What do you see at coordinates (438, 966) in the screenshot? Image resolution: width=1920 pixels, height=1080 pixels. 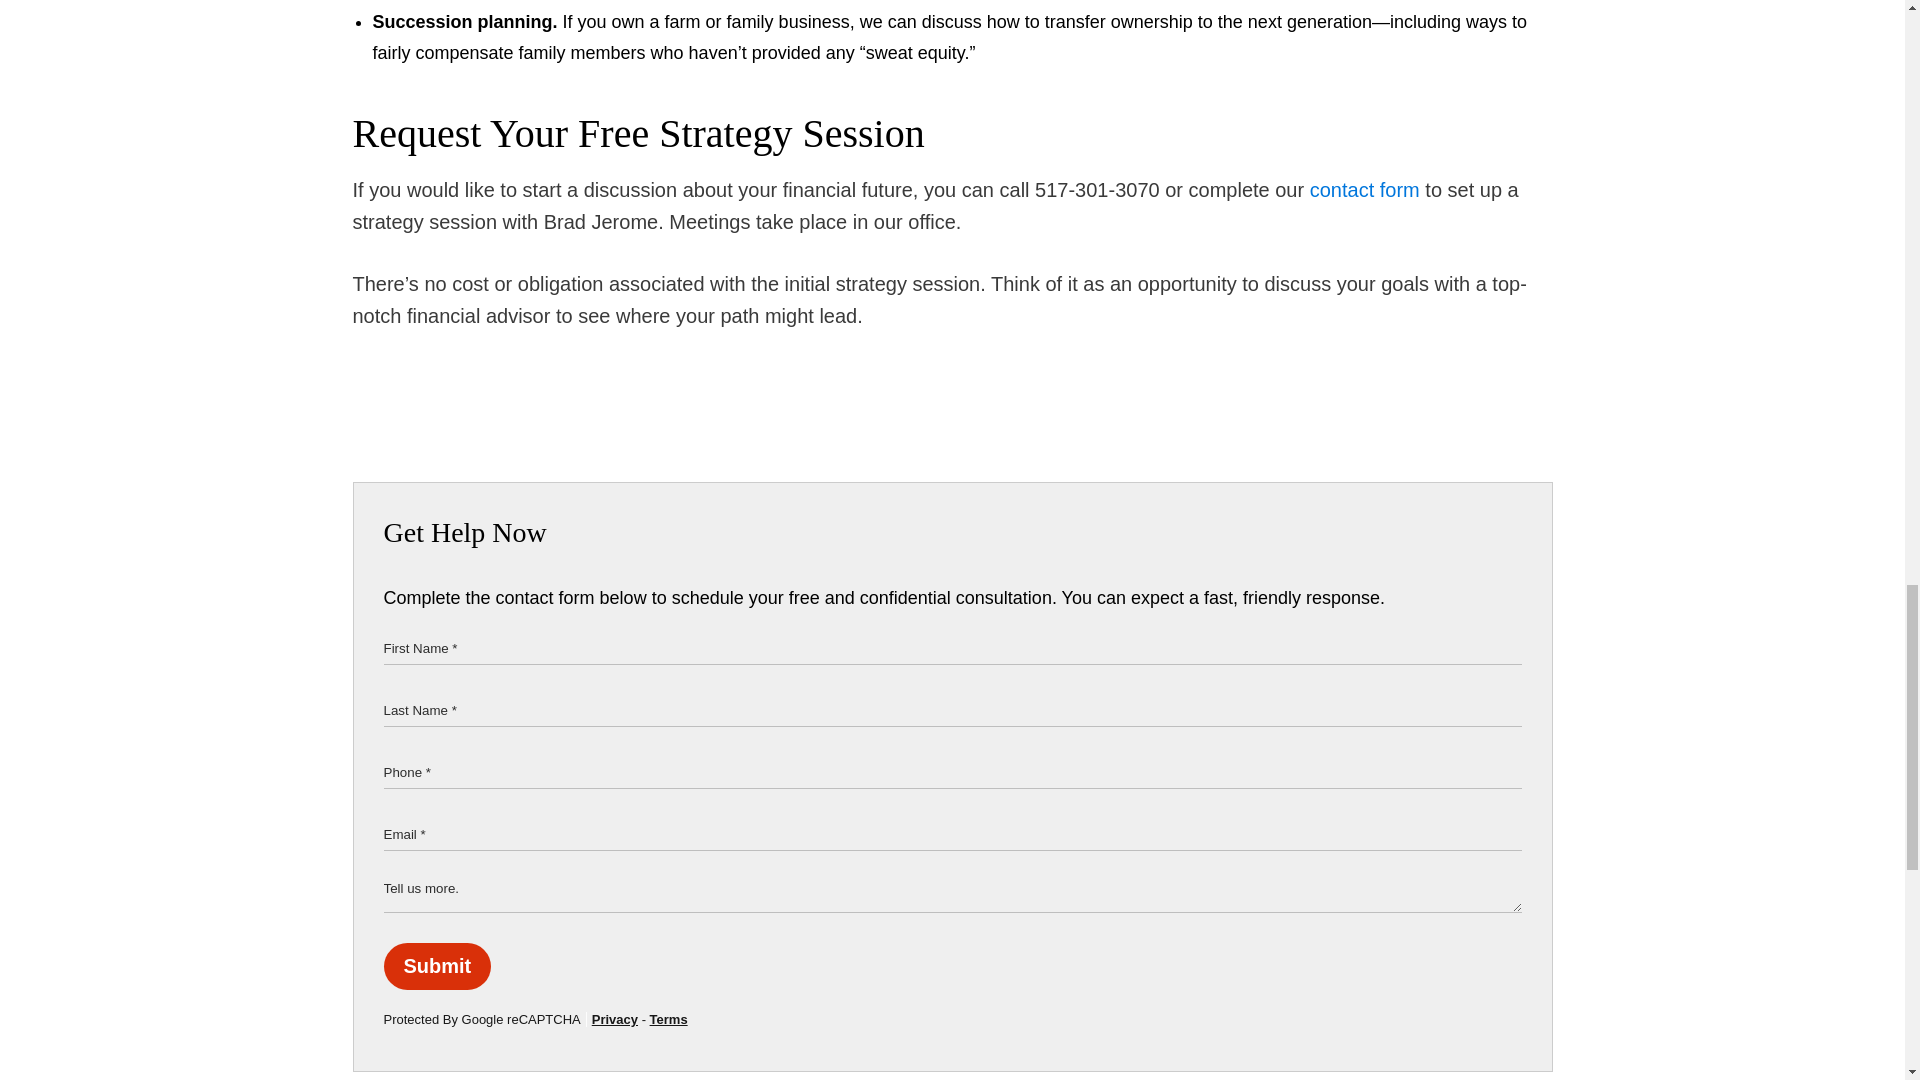 I see `Submit` at bounding box center [438, 966].